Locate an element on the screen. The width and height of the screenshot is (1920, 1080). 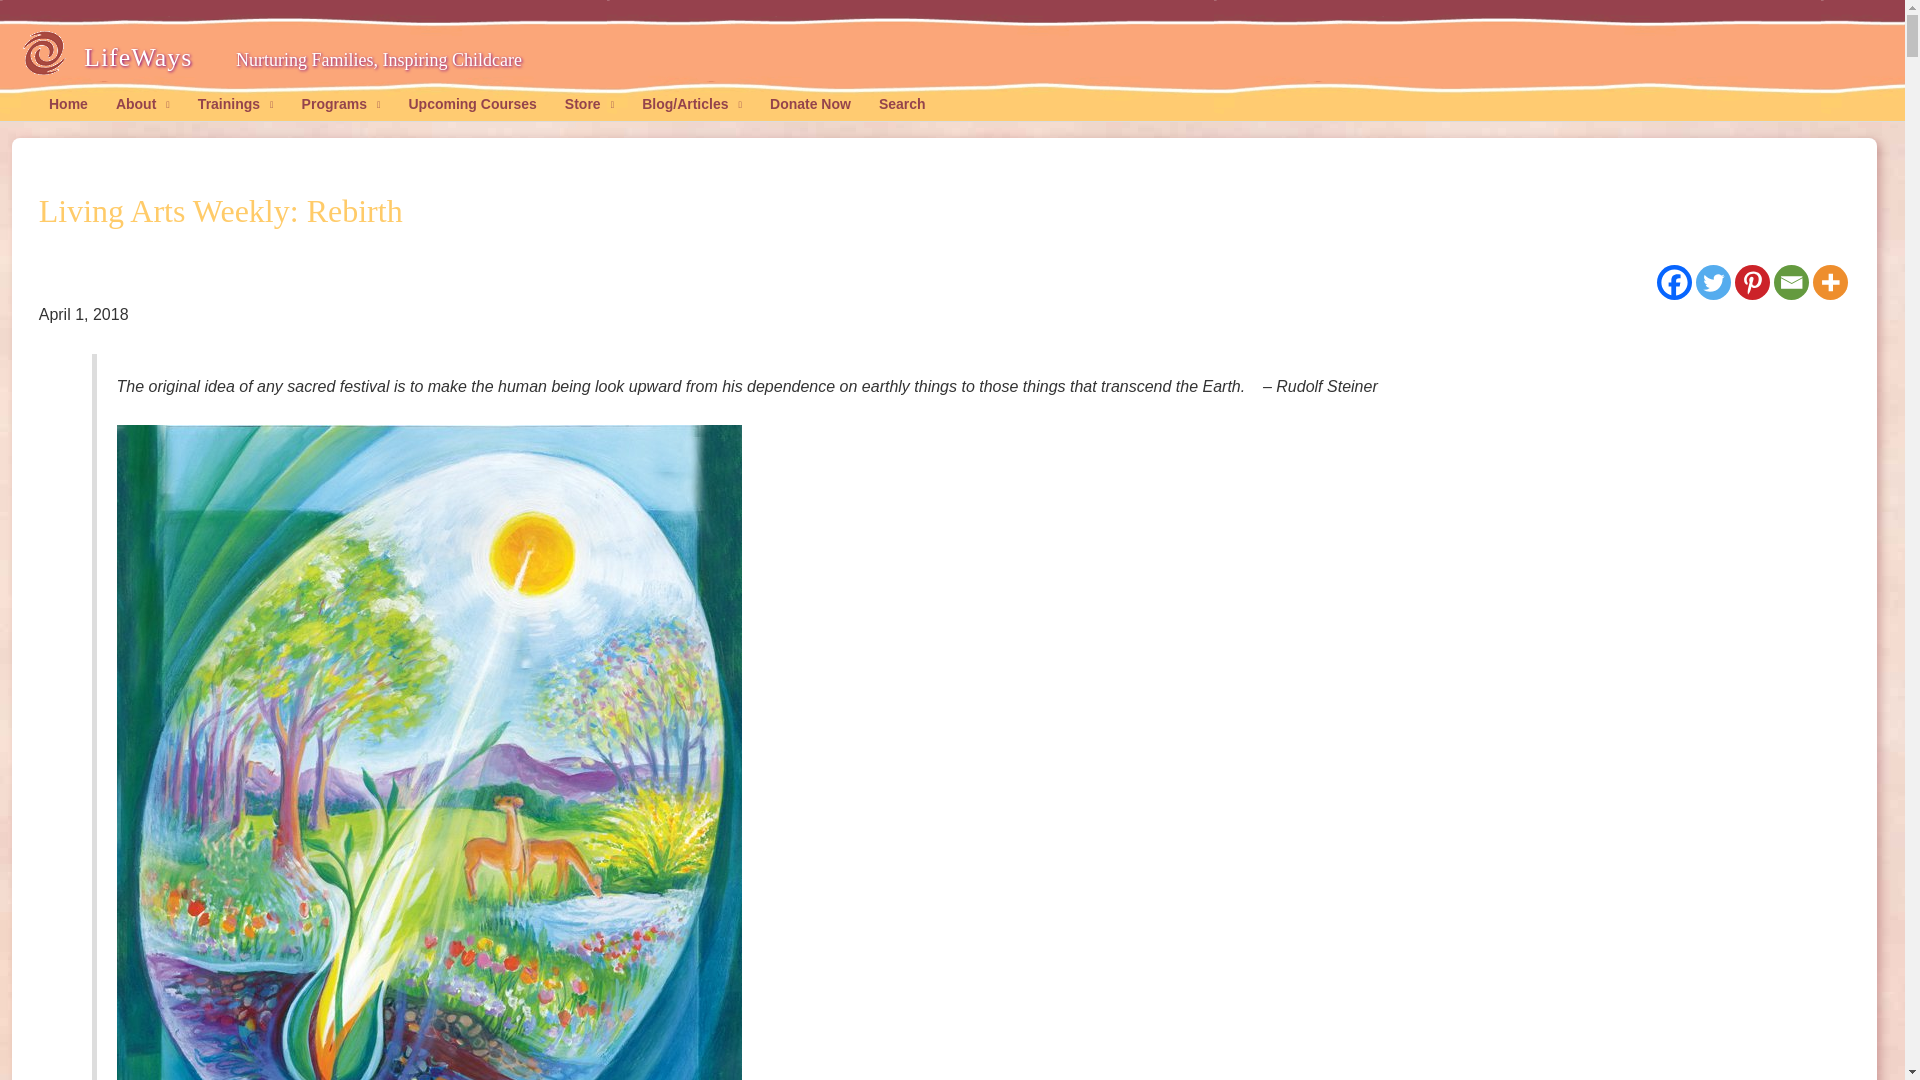
Store is located at coordinates (589, 104).